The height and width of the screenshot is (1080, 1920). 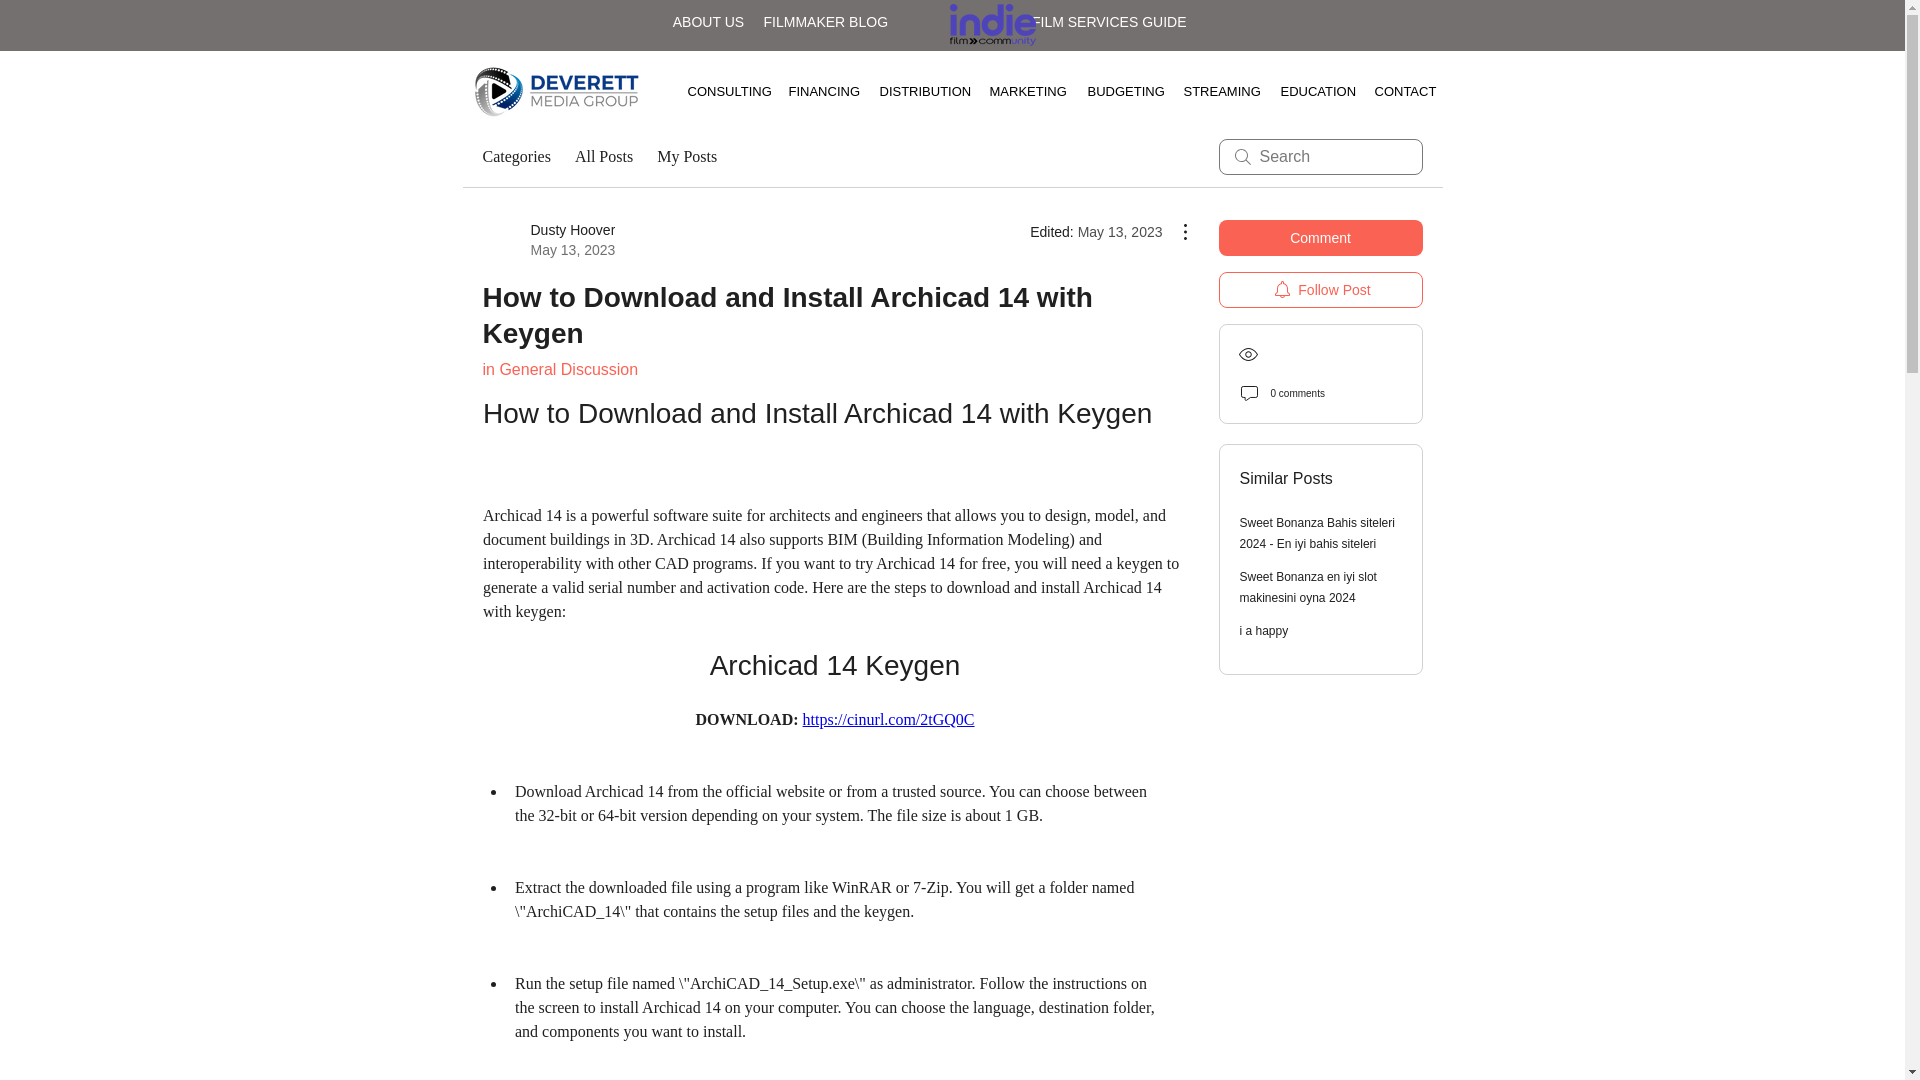 I want to click on i a happy, so click(x=1264, y=631).